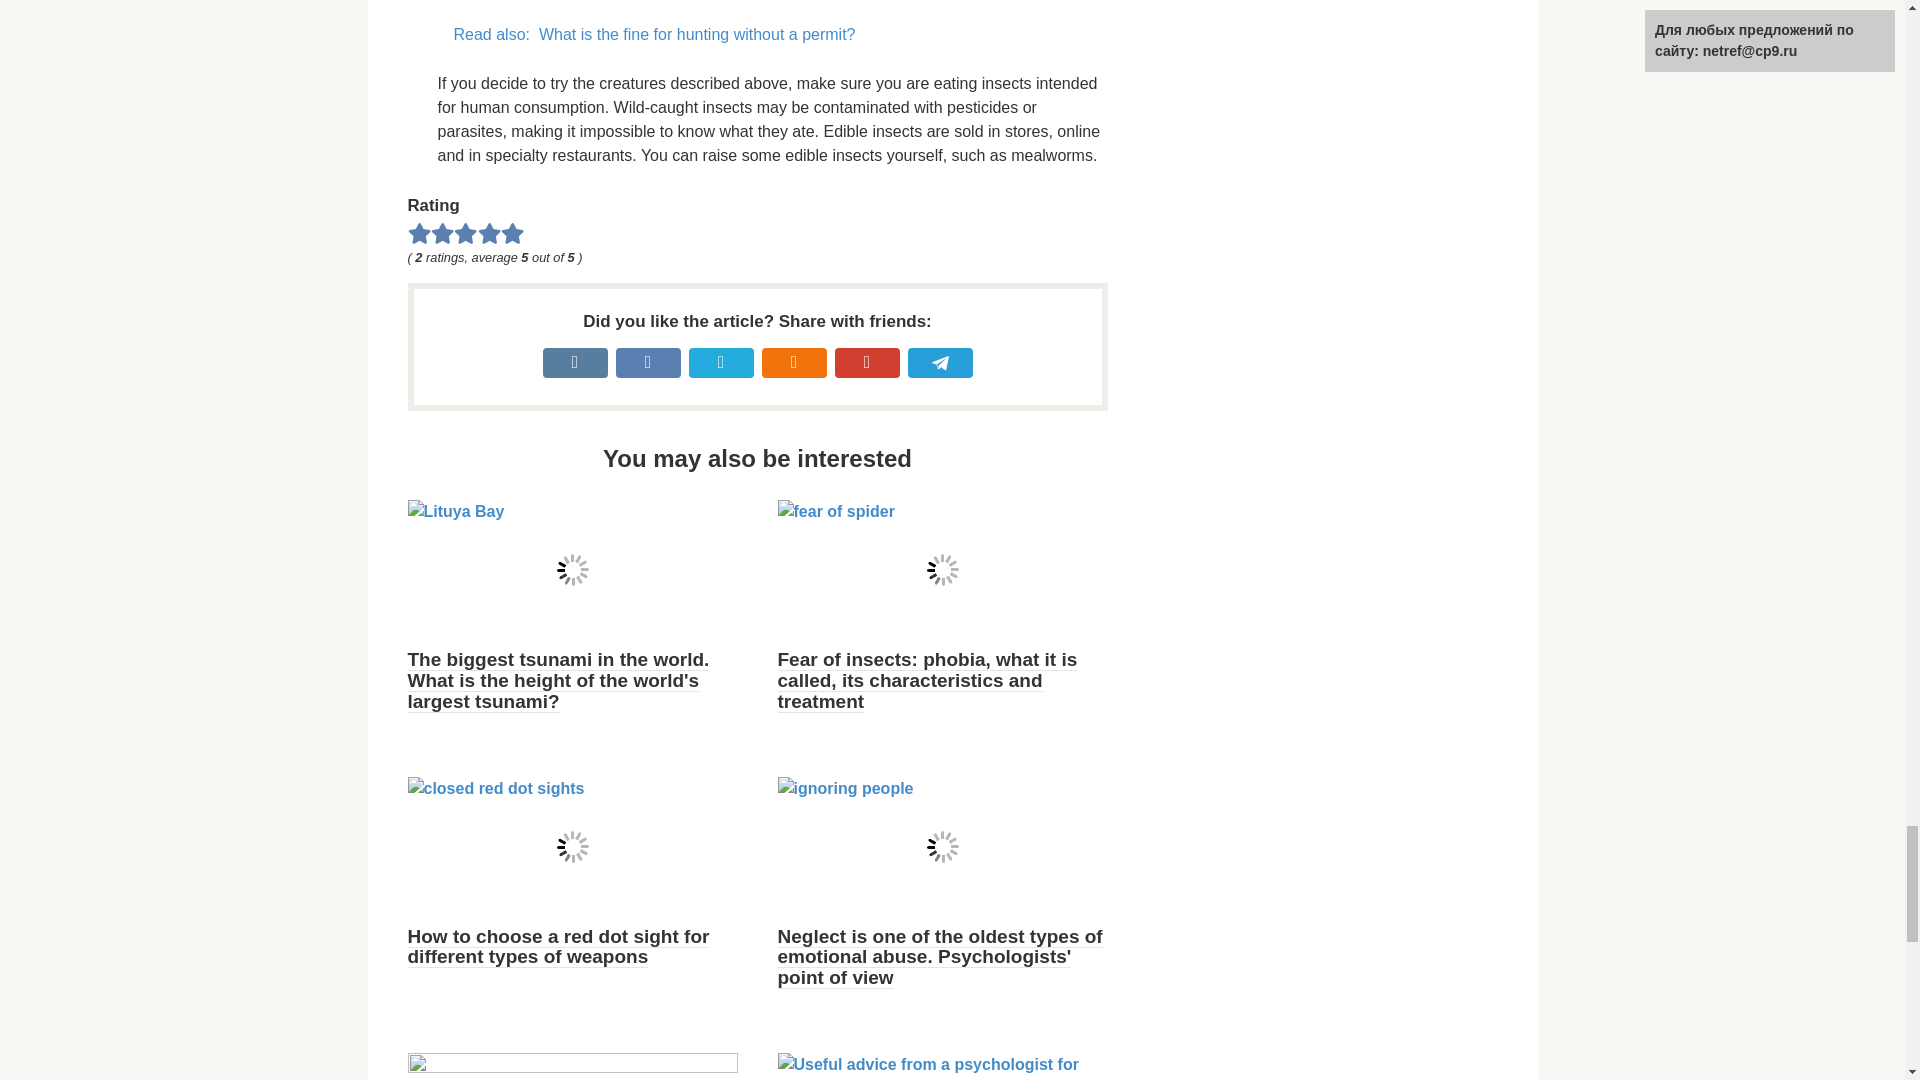  I want to click on Read also:  What is the fine for hunting without a permit?, so click(772, 34).